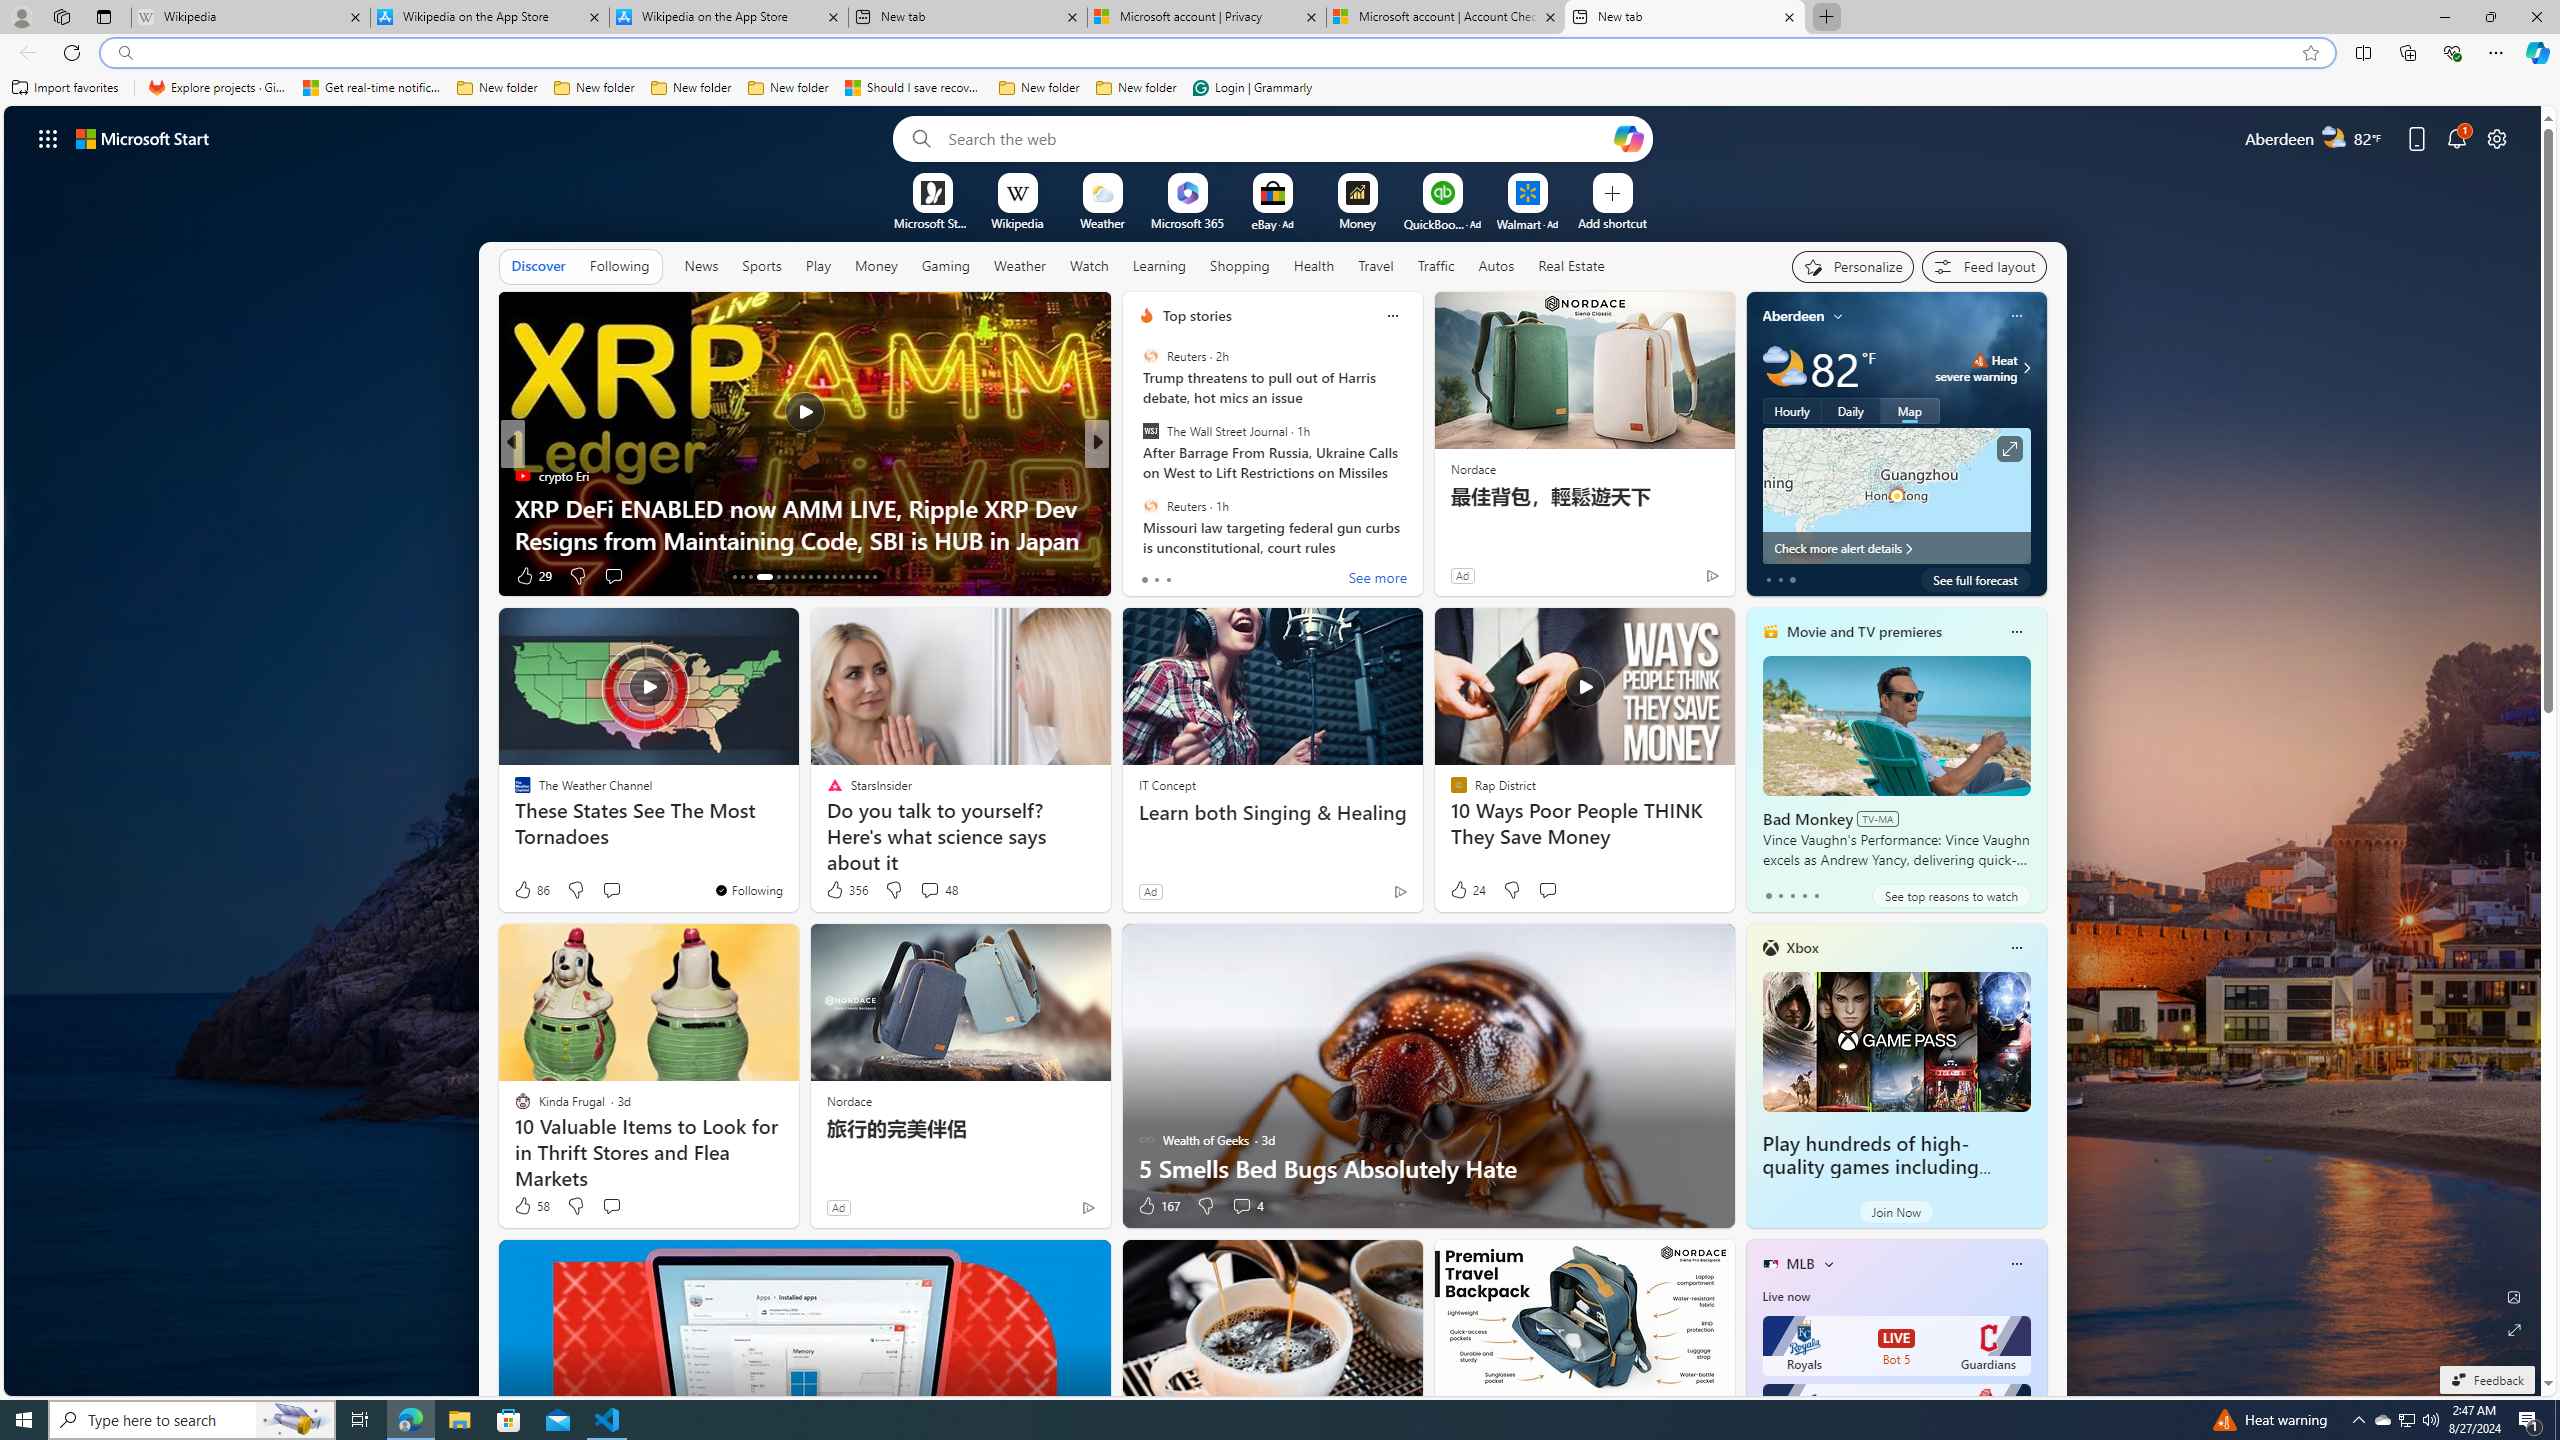 This screenshot has height=1440, width=2560. I want to click on Enter your search term, so click(1277, 138).